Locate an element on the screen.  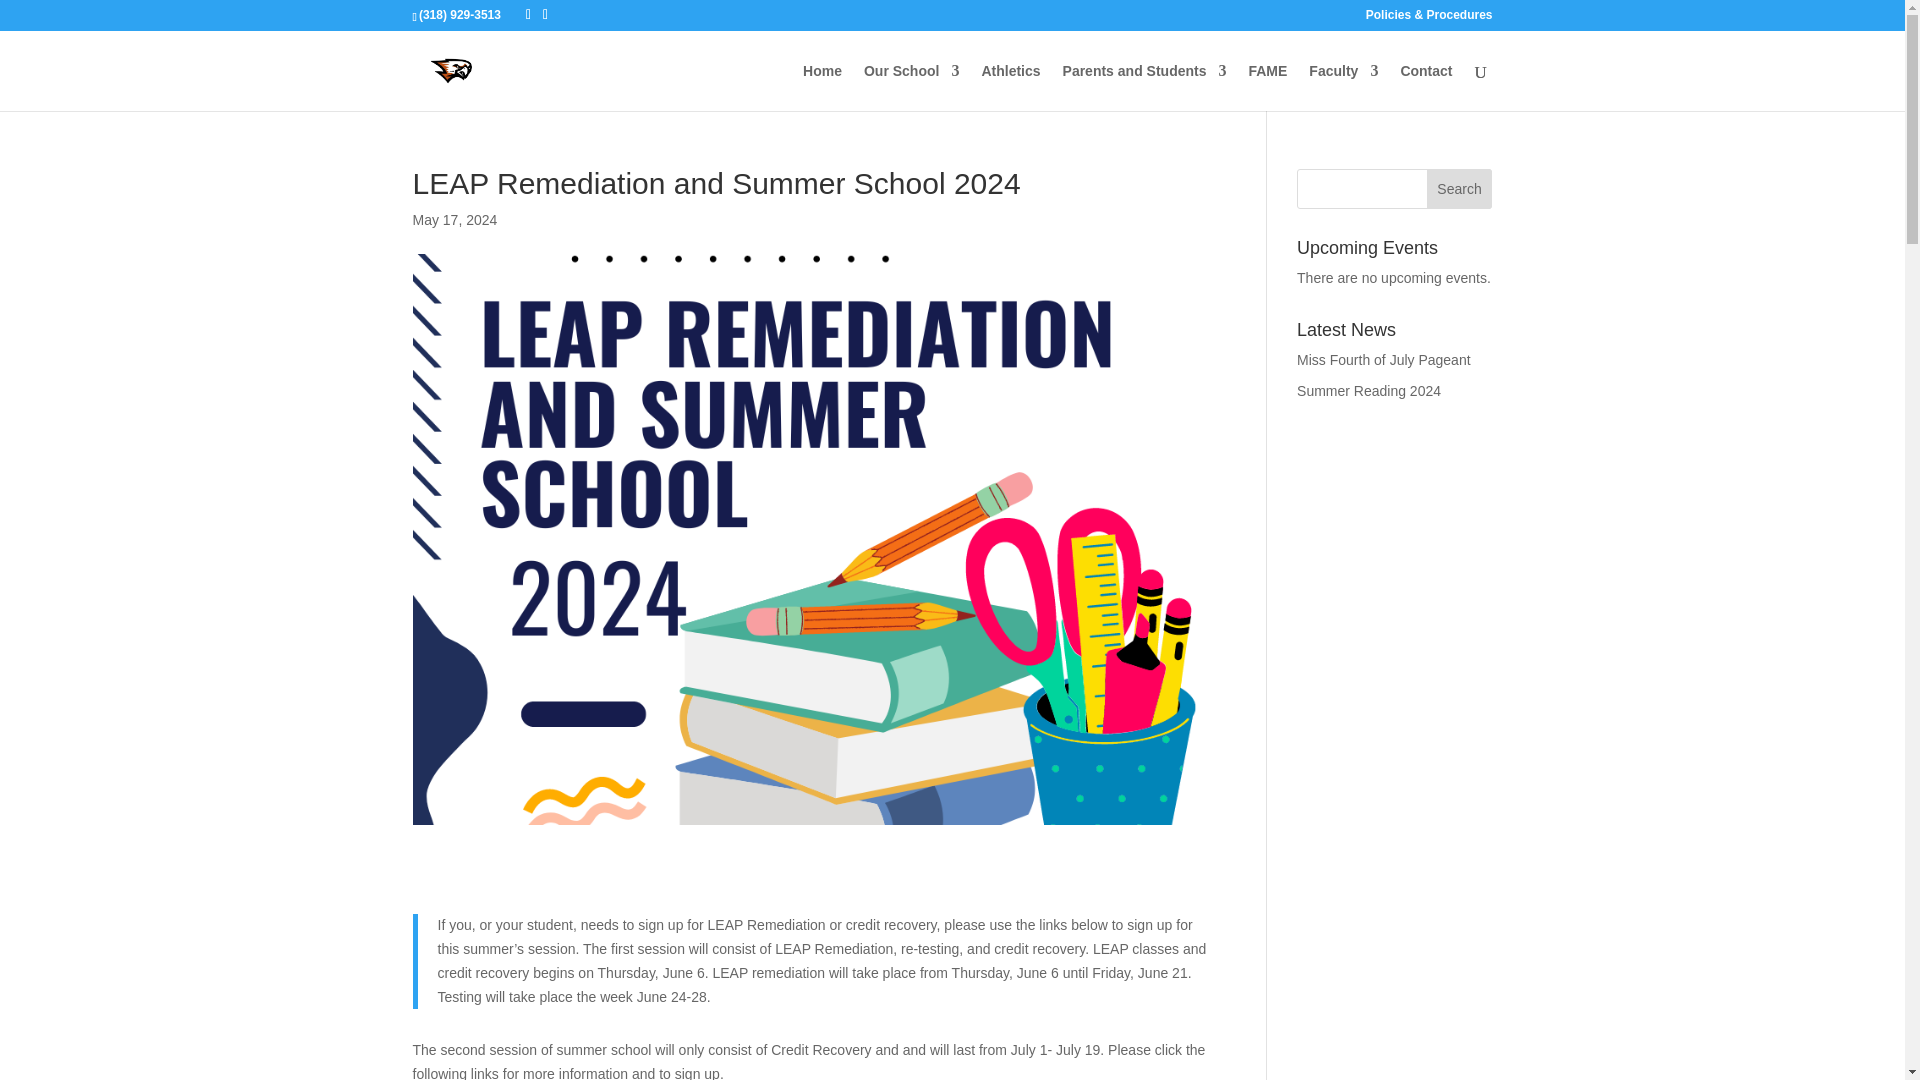
FAME is located at coordinates (1267, 87).